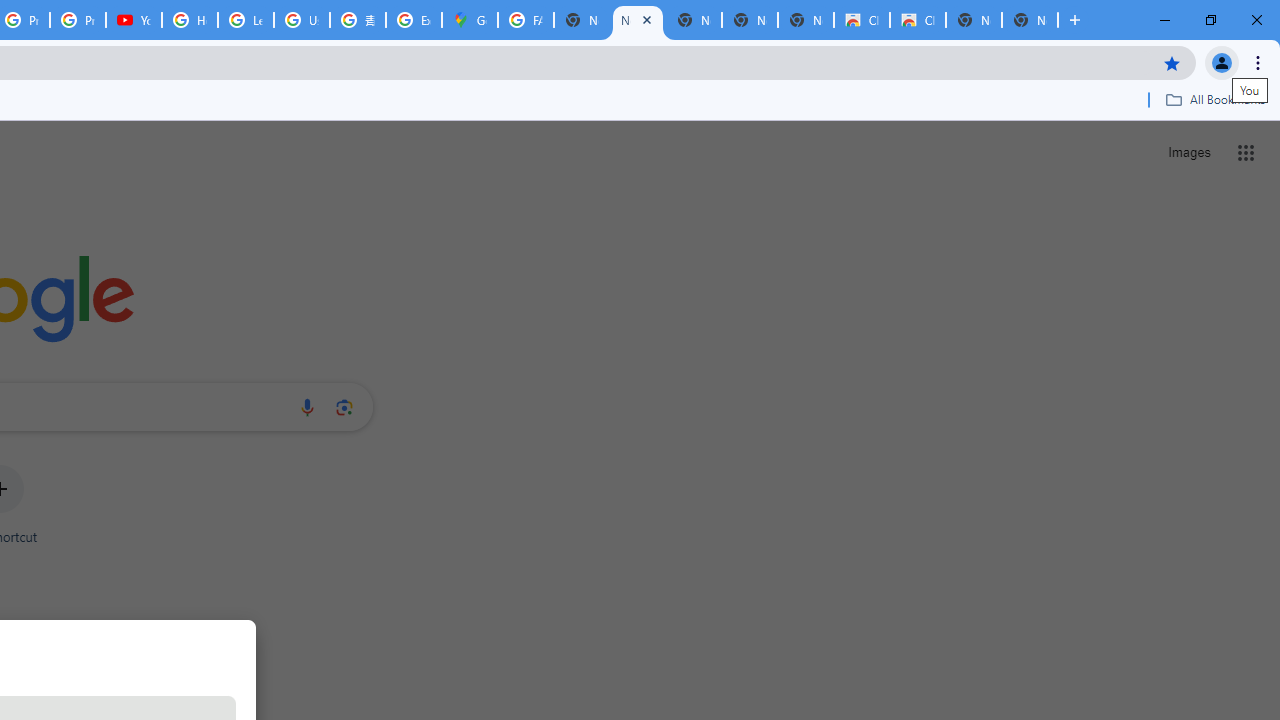  I want to click on Classic Blue - Chrome Web Store, so click(917, 20).